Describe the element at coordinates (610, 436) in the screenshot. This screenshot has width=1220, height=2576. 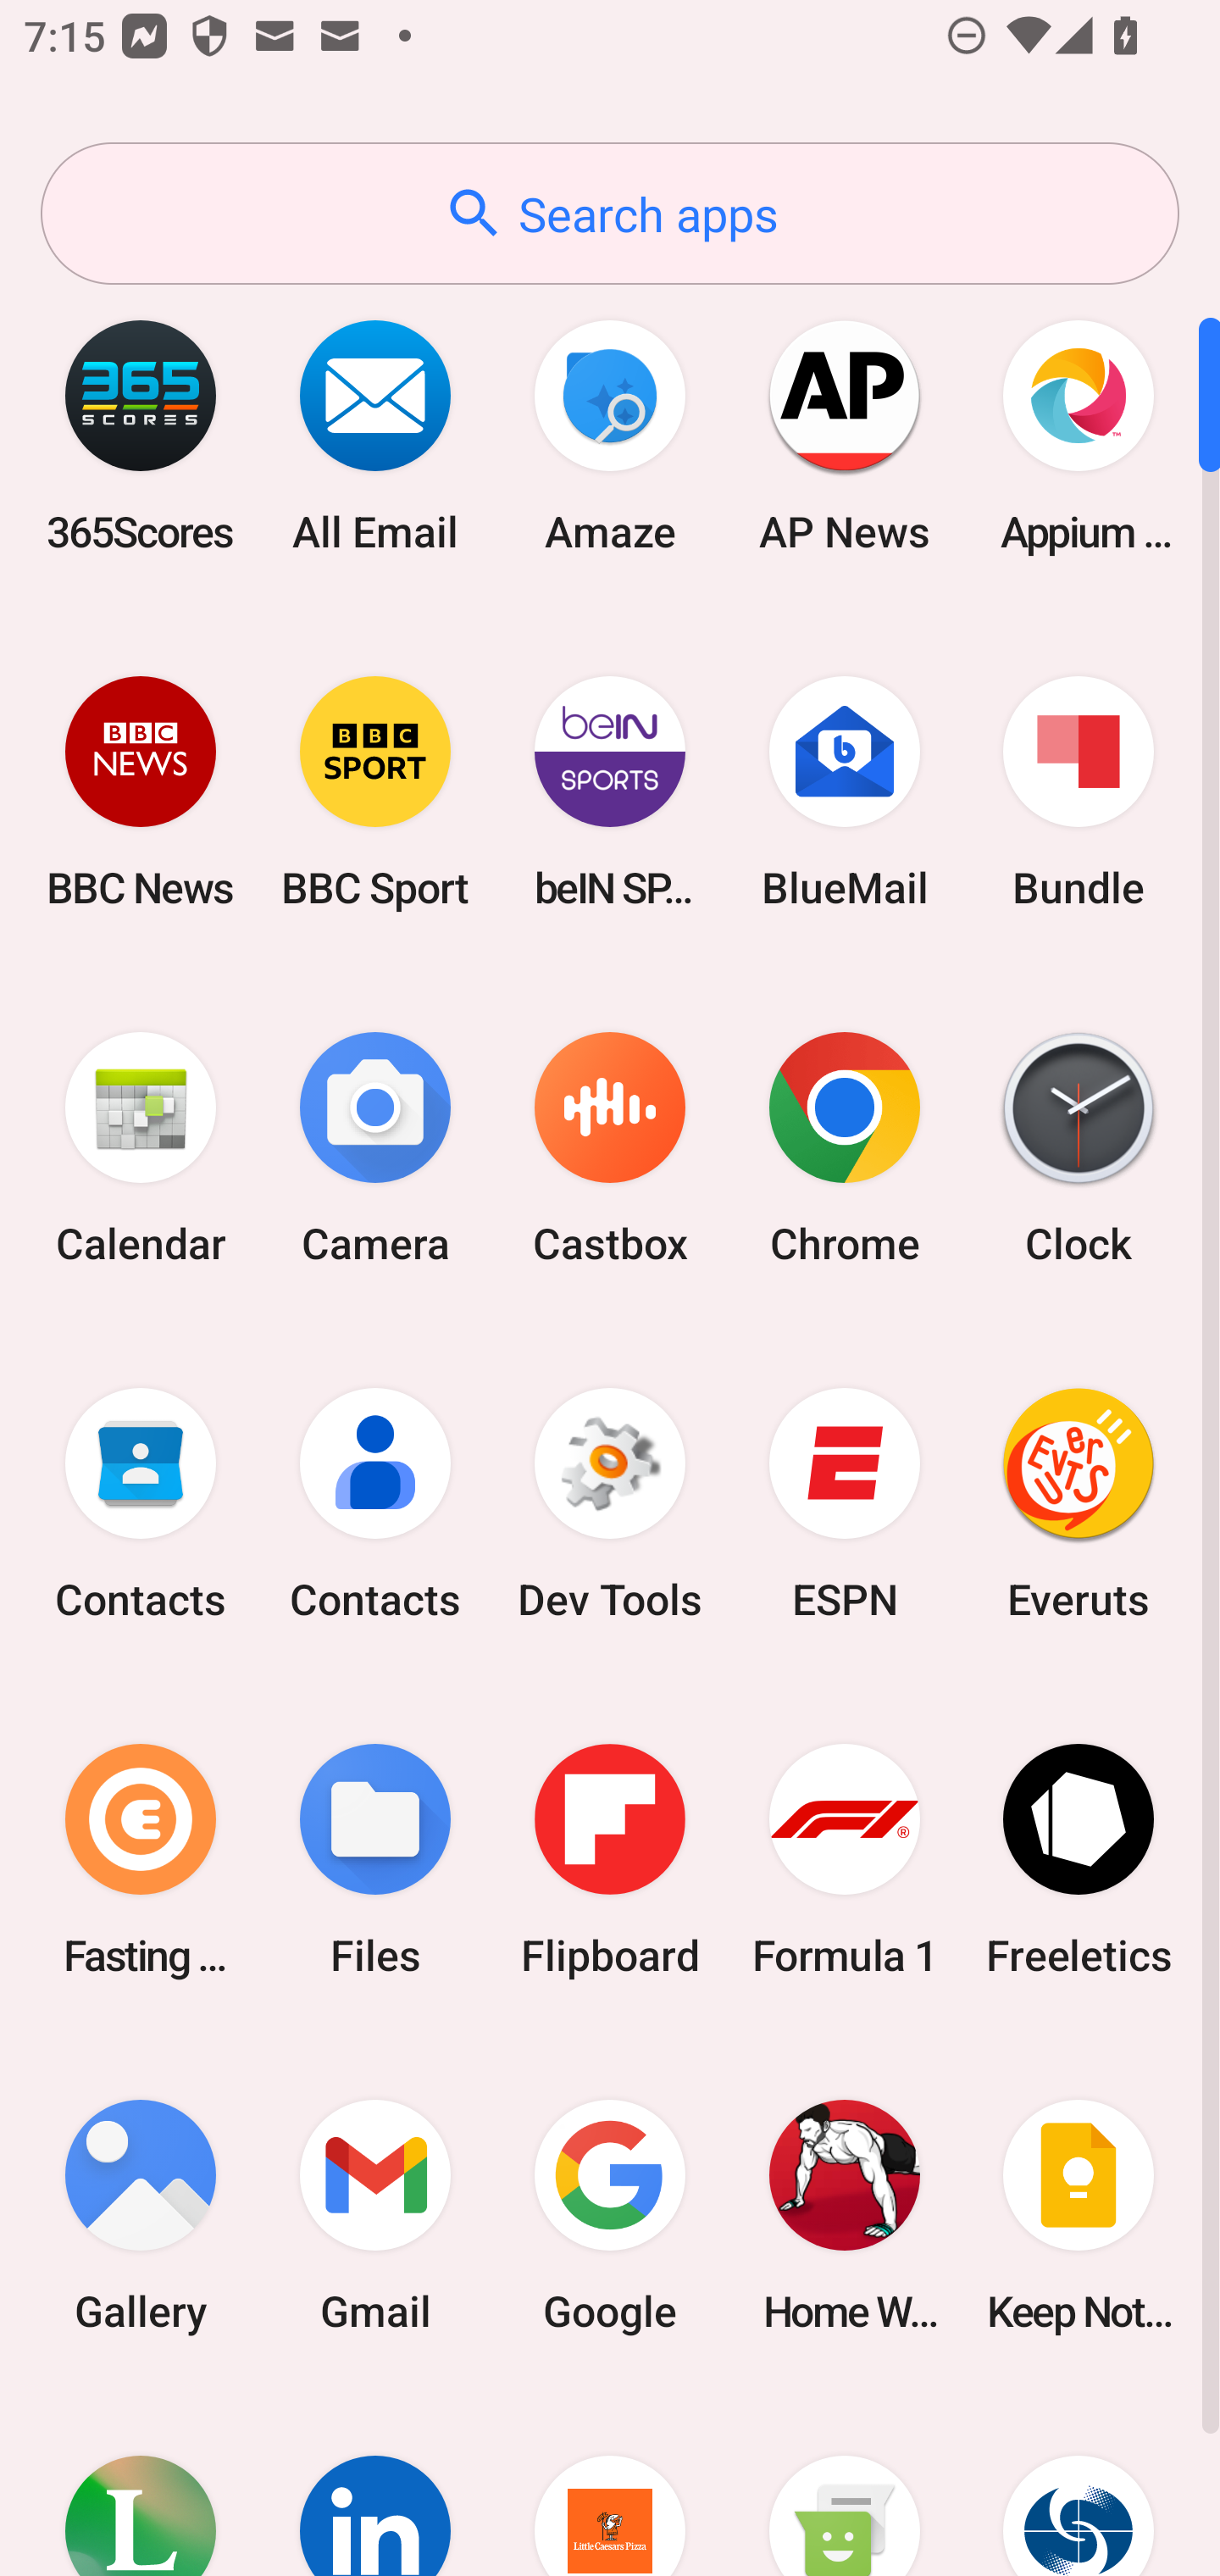
I see `Amaze` at that location.